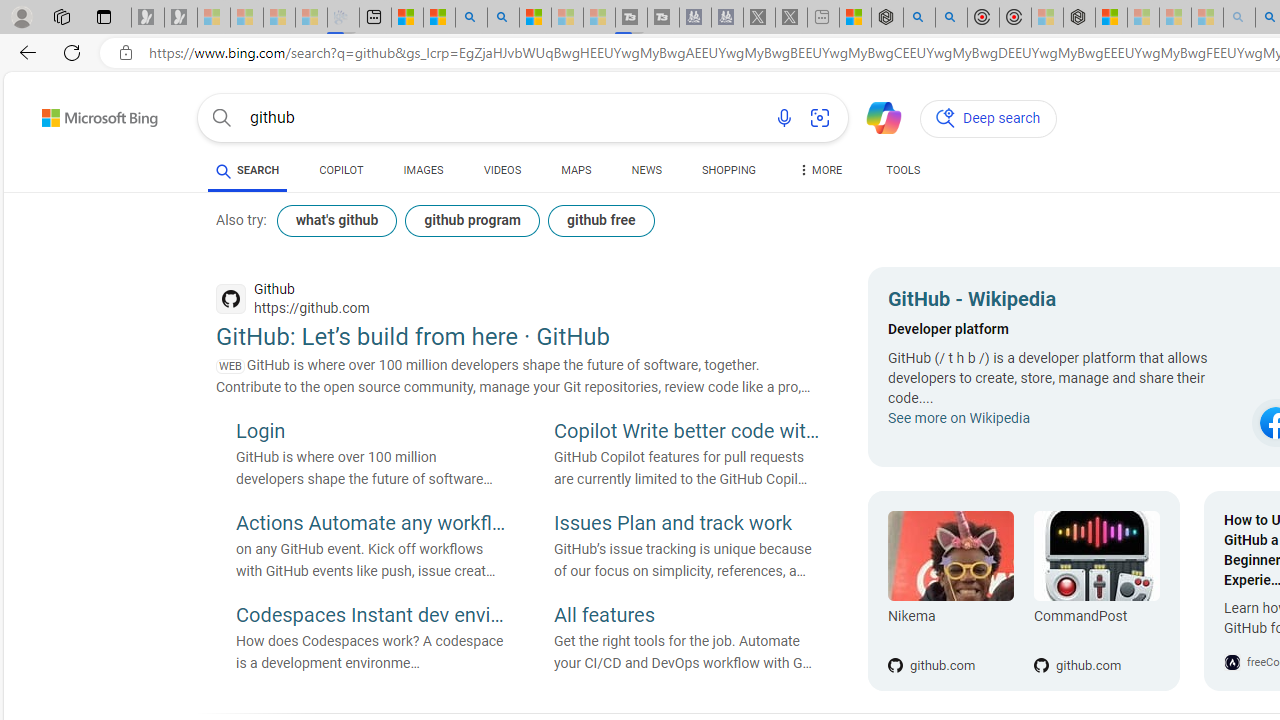  I want to click on Copilot Write better code with AI, so click(689, 433).